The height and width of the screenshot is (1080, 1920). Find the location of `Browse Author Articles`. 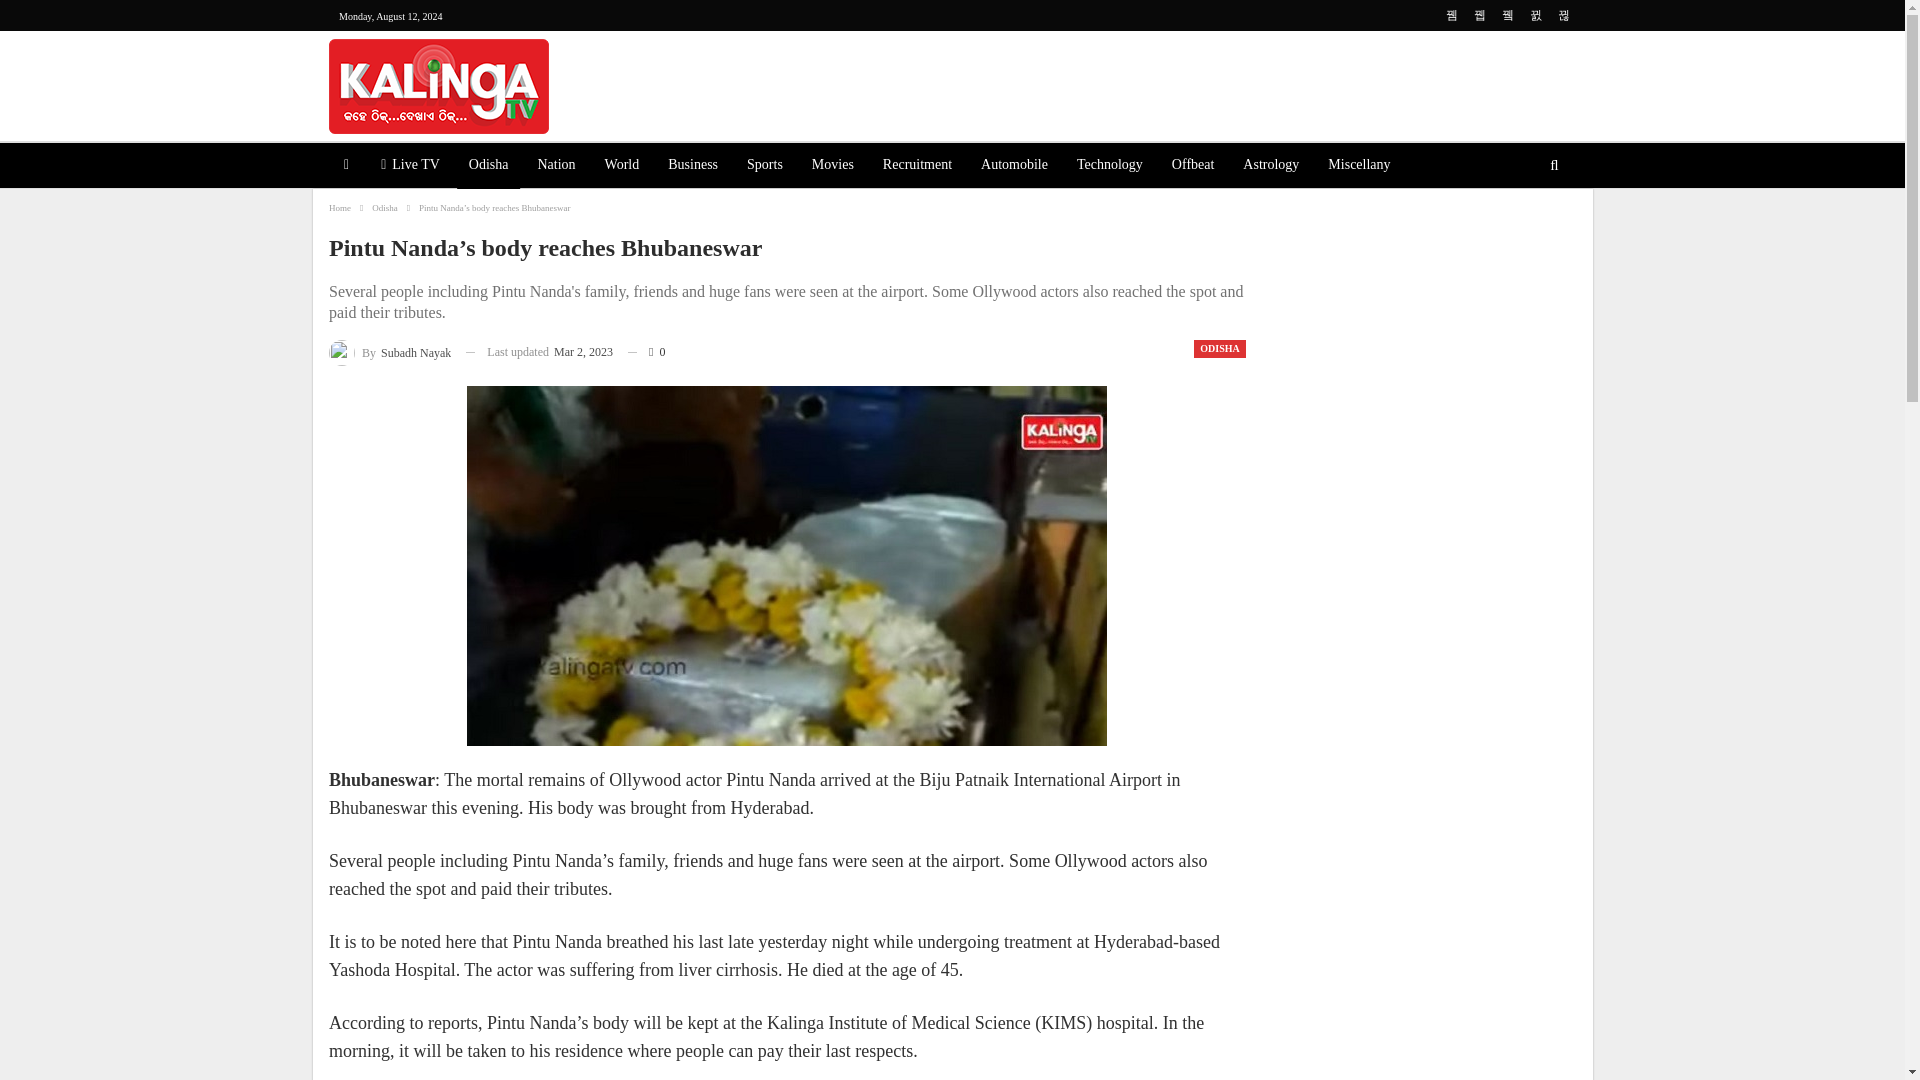

Browse Author Articles is located at coordinates (390, 352).